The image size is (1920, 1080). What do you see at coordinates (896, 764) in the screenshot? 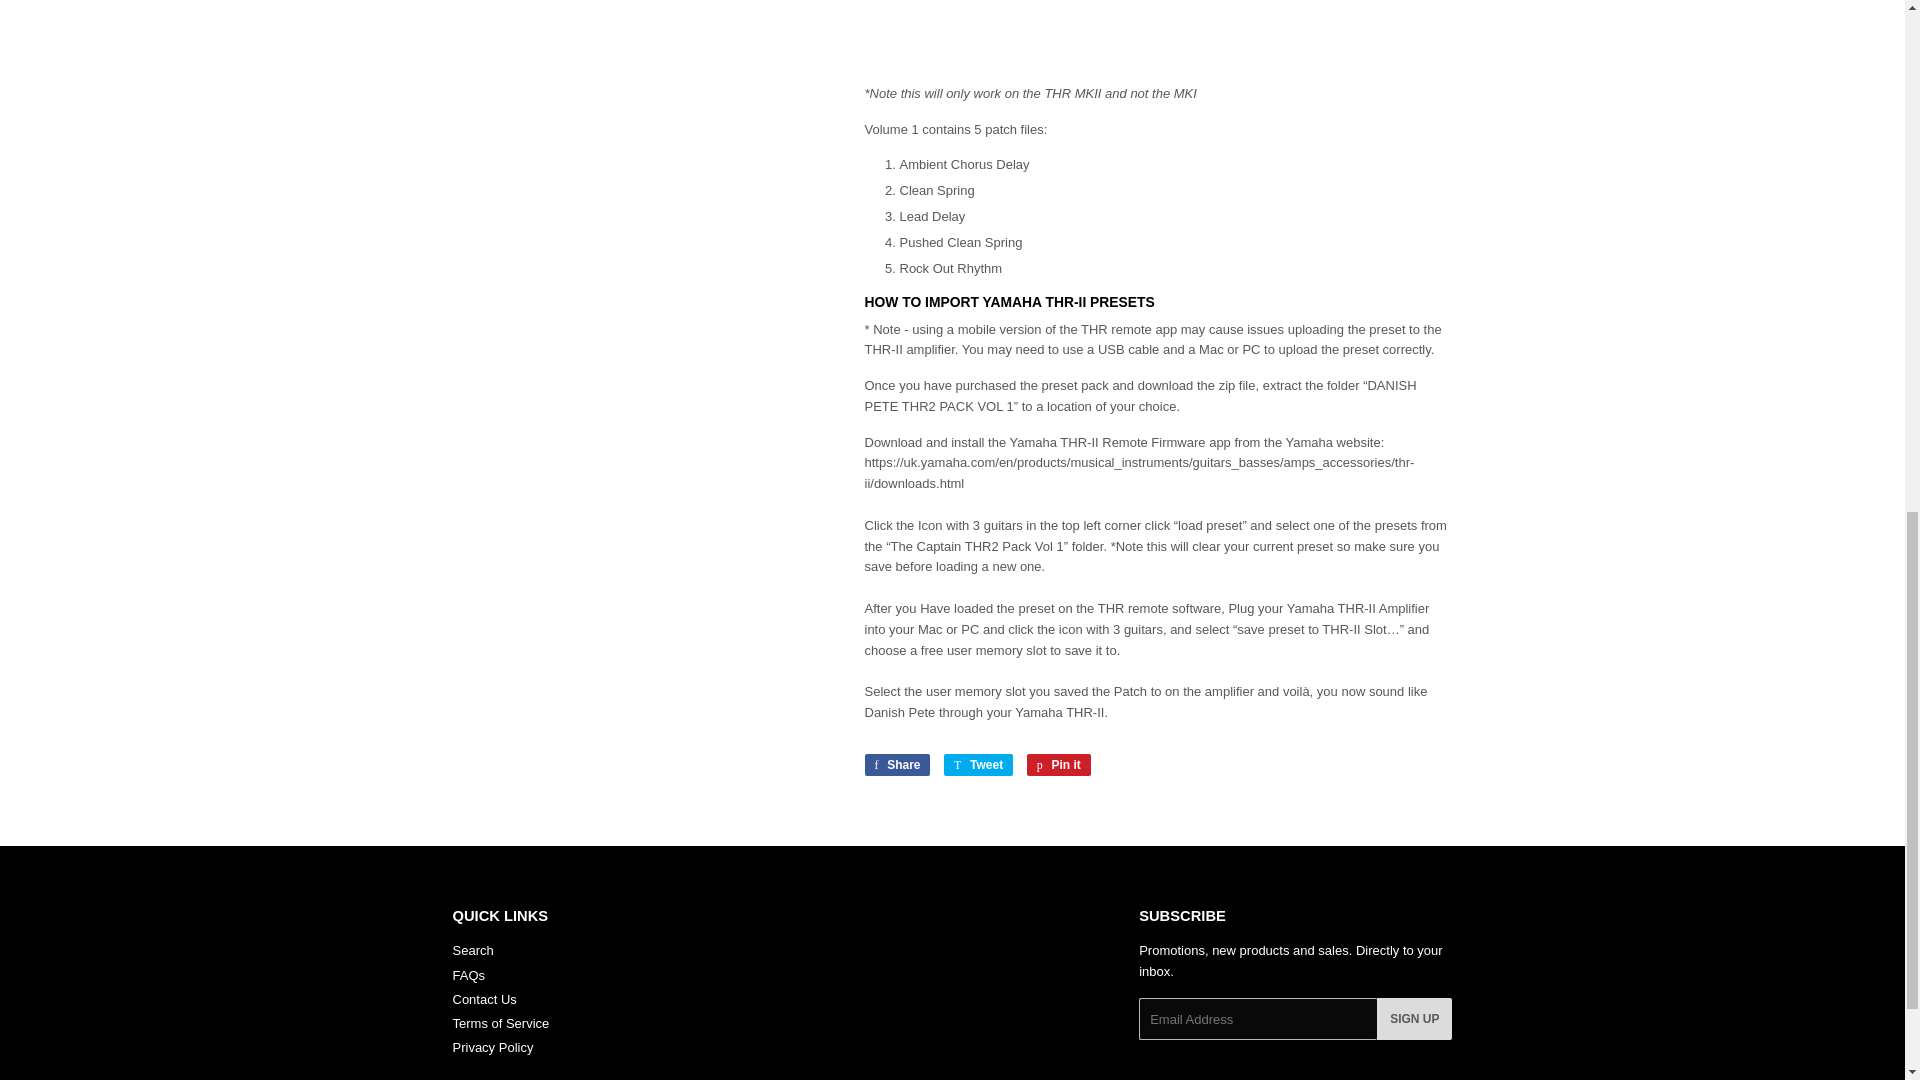
I see `Share on Facebook` at bounding box center [896, 764].